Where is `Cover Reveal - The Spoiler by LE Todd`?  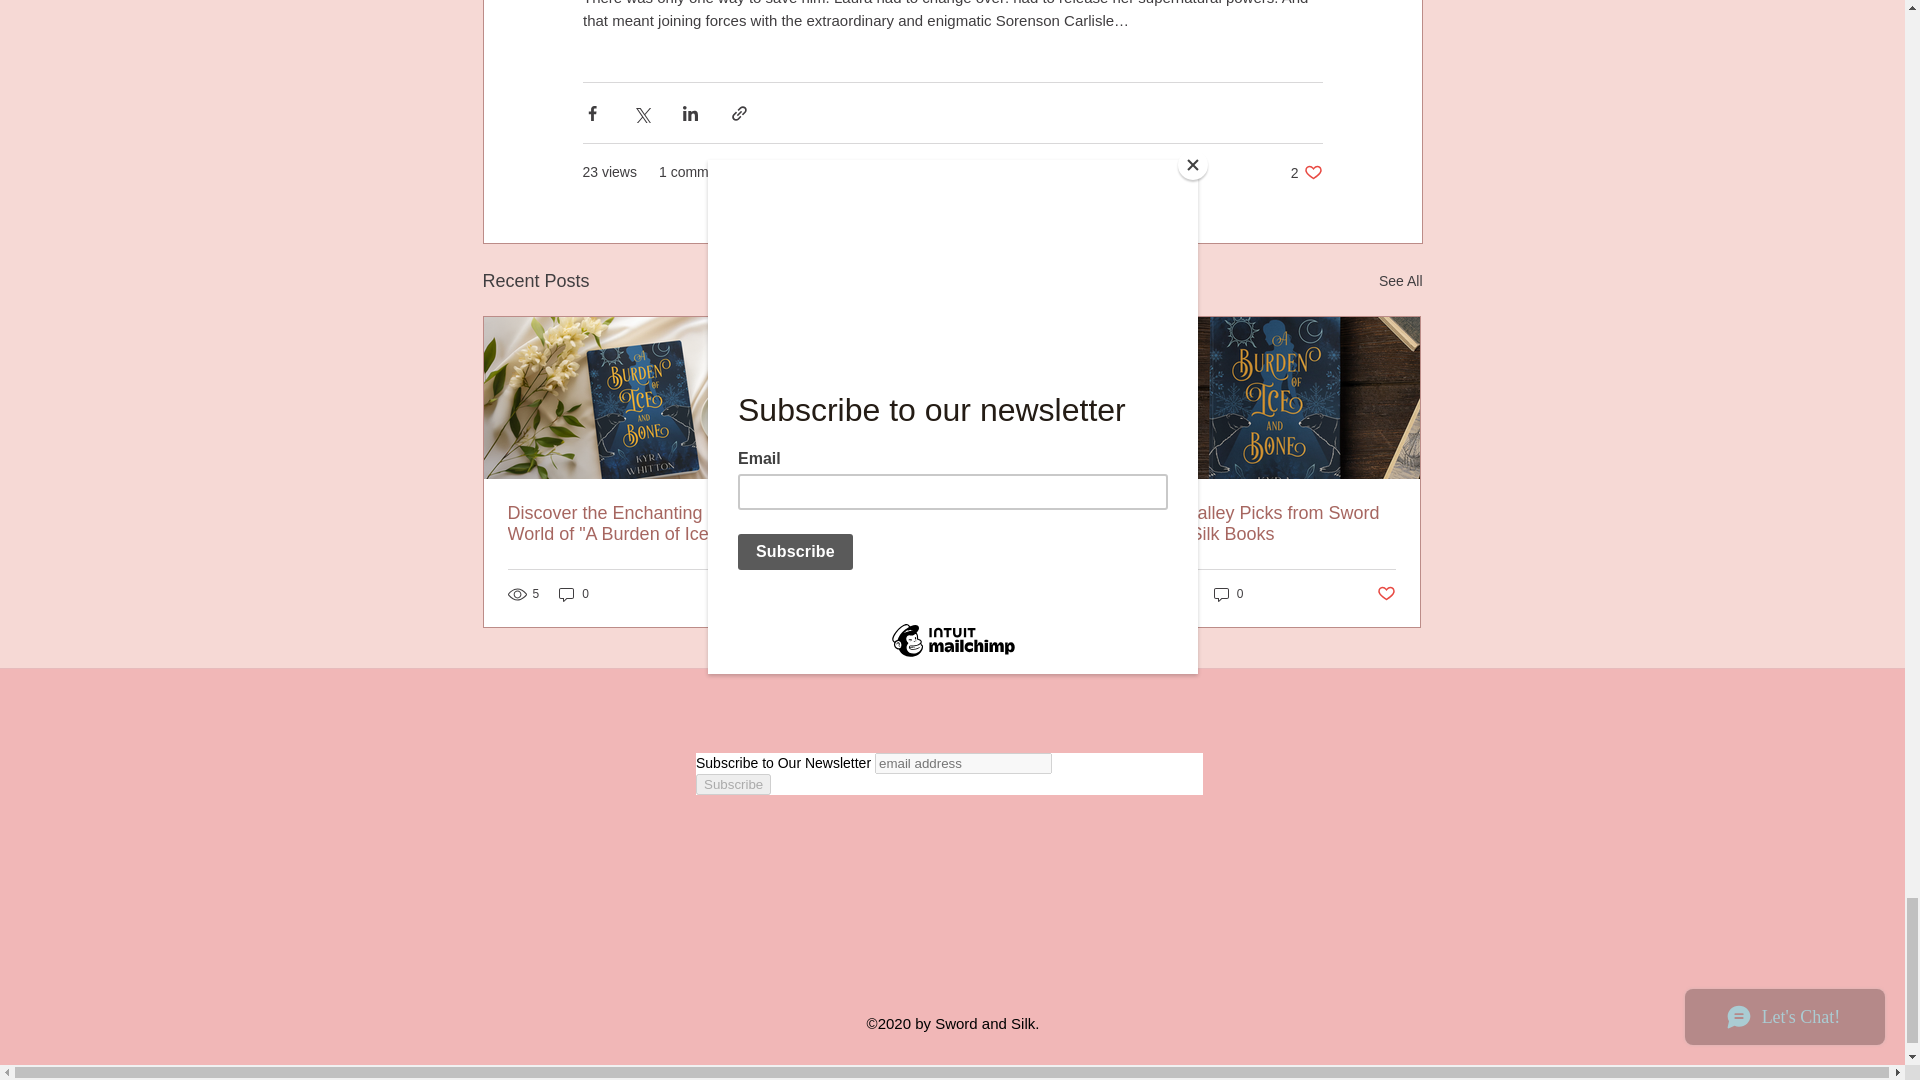 Cover Reveal - The Spoiler by LE Todd is located at coordinates (951, 524).